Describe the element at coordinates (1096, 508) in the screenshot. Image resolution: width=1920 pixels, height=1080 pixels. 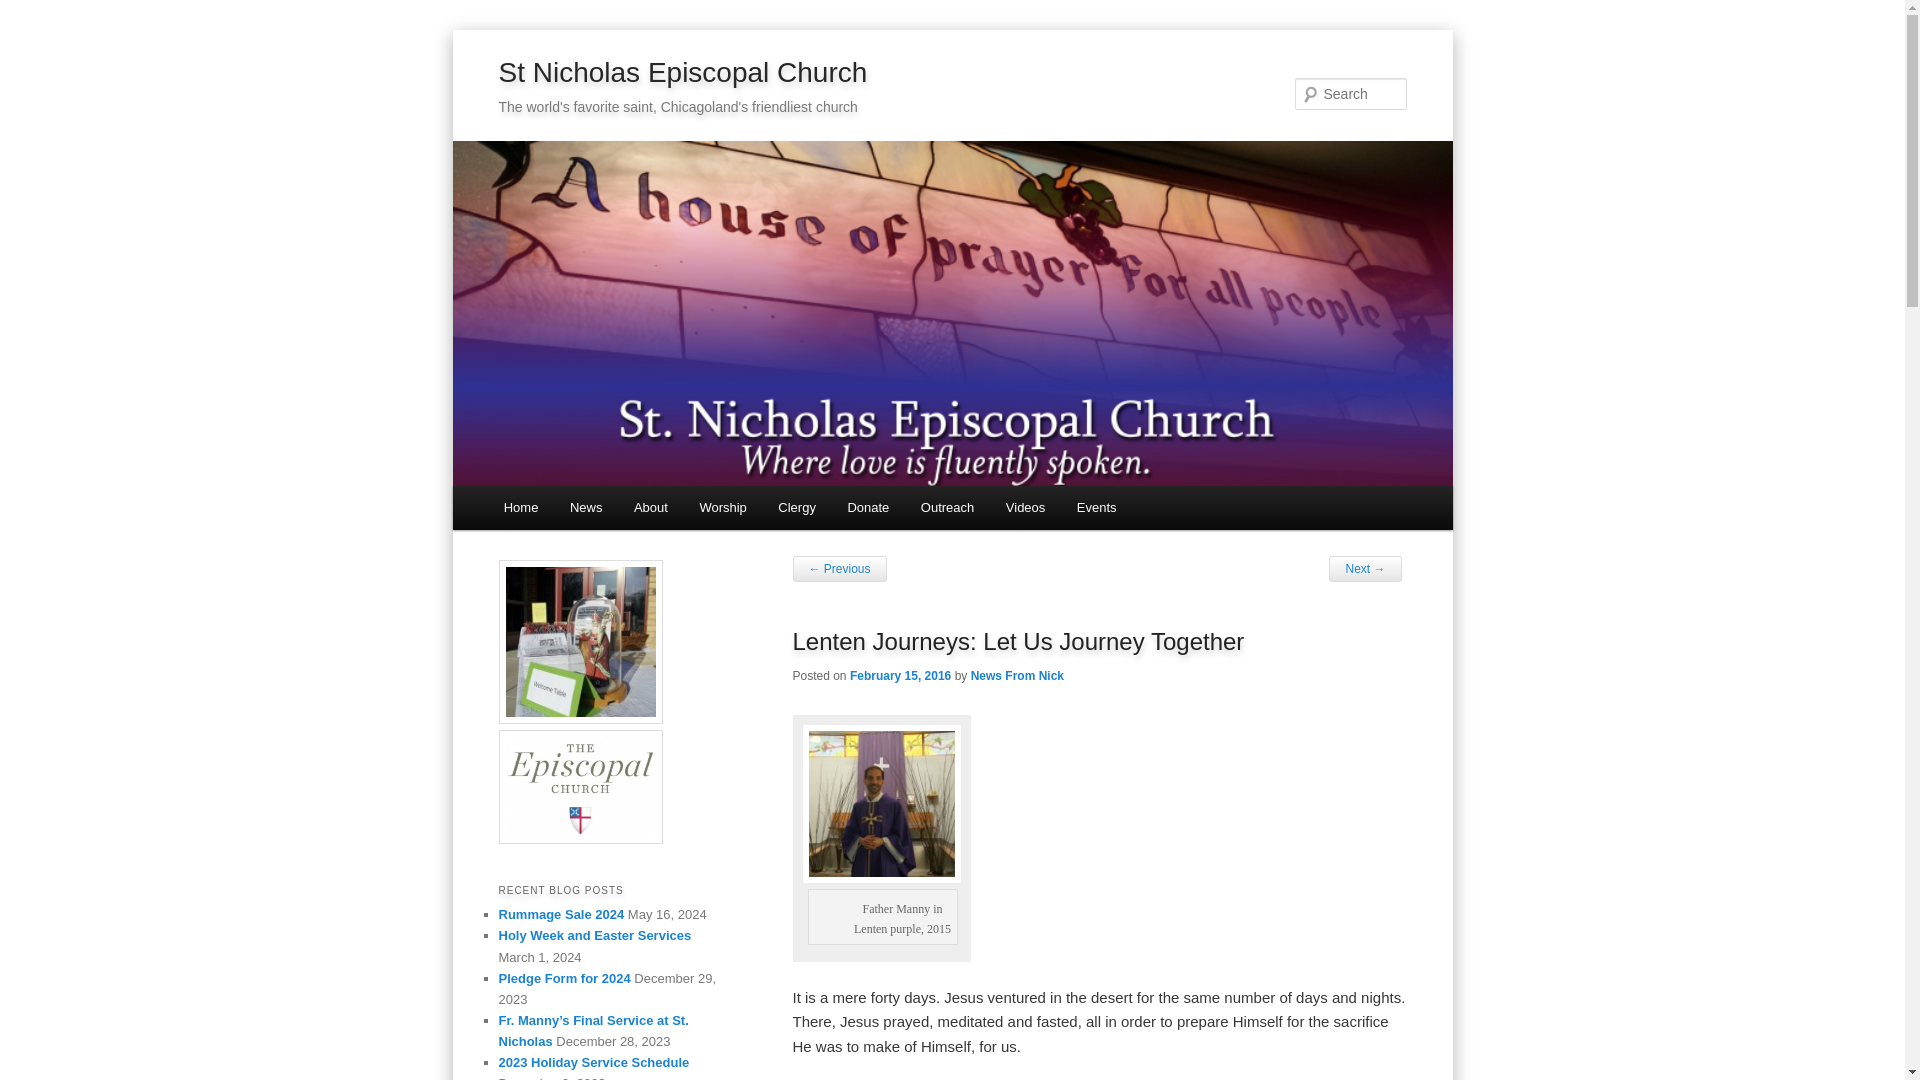
I see `Events` at that location.